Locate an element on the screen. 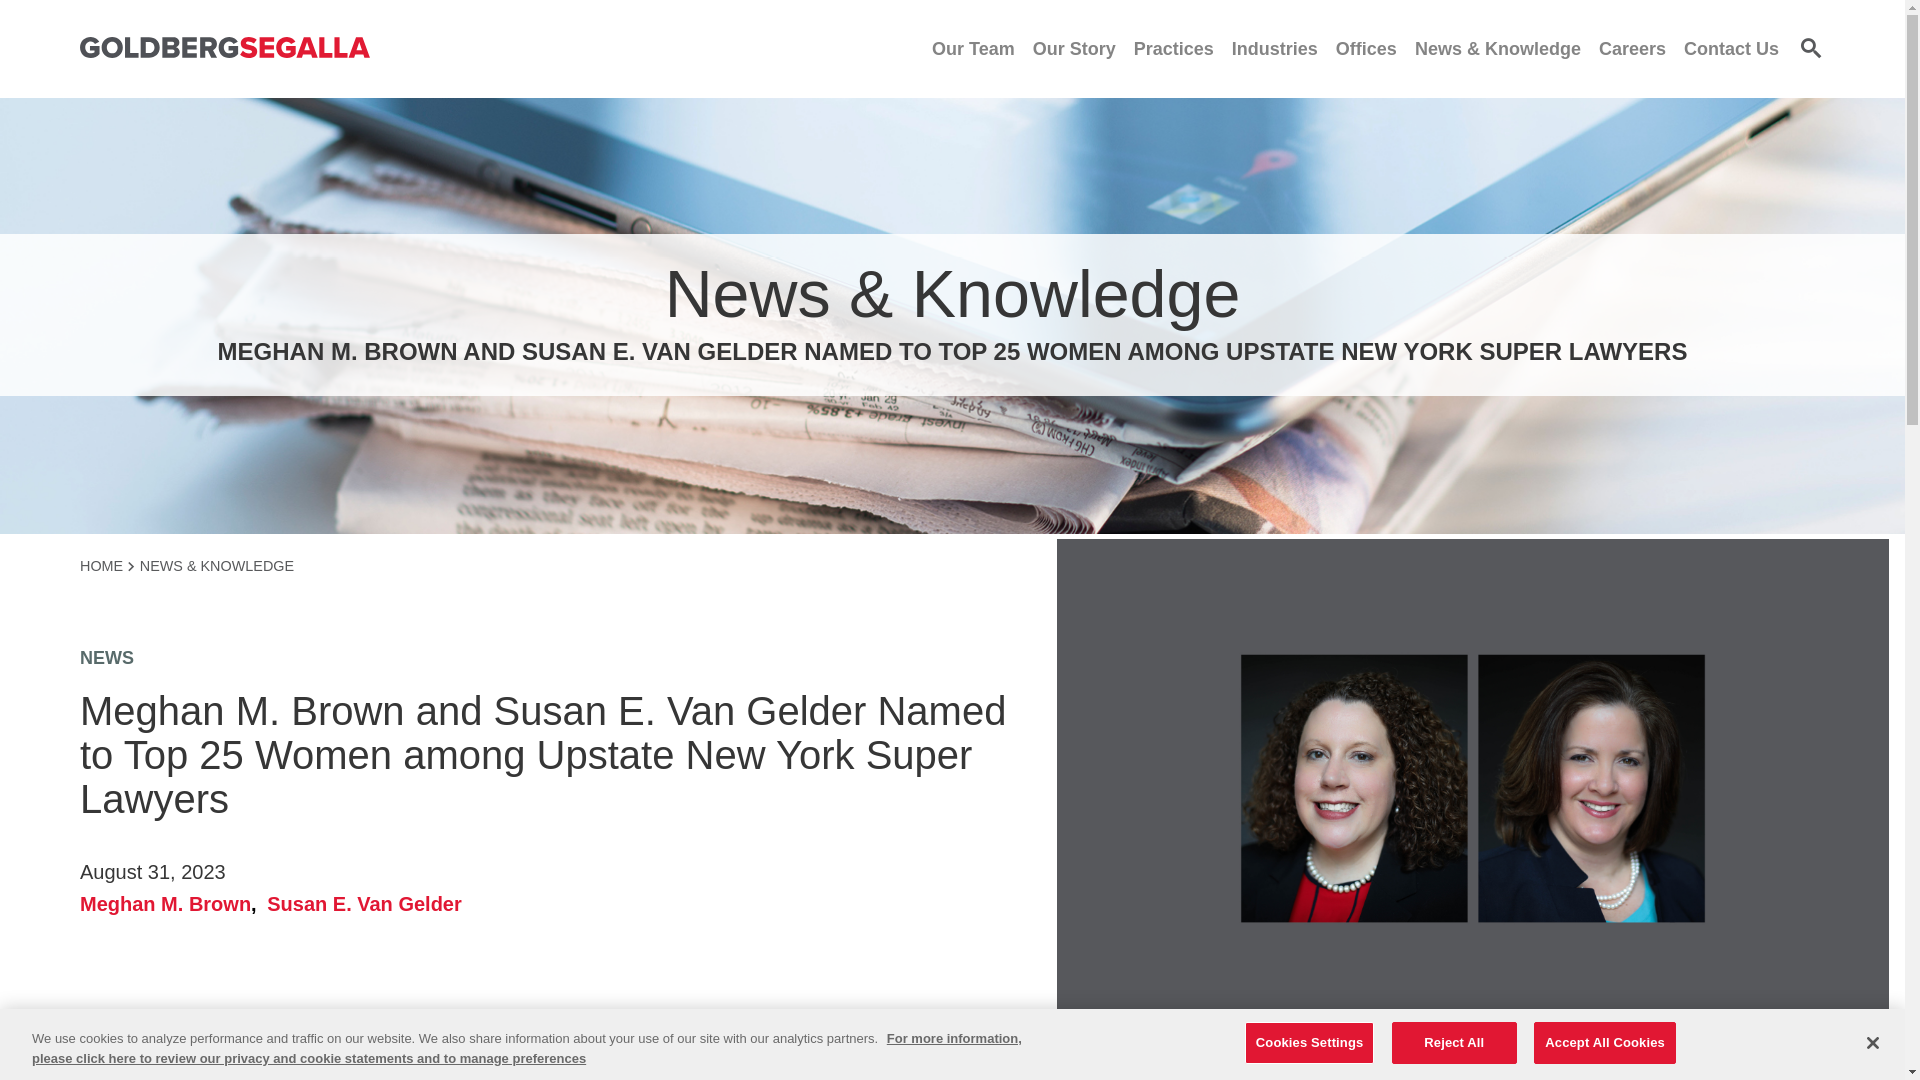 The height and width of the screenshot is (1080, 1920). HOME is located at coordinates (107, 566).